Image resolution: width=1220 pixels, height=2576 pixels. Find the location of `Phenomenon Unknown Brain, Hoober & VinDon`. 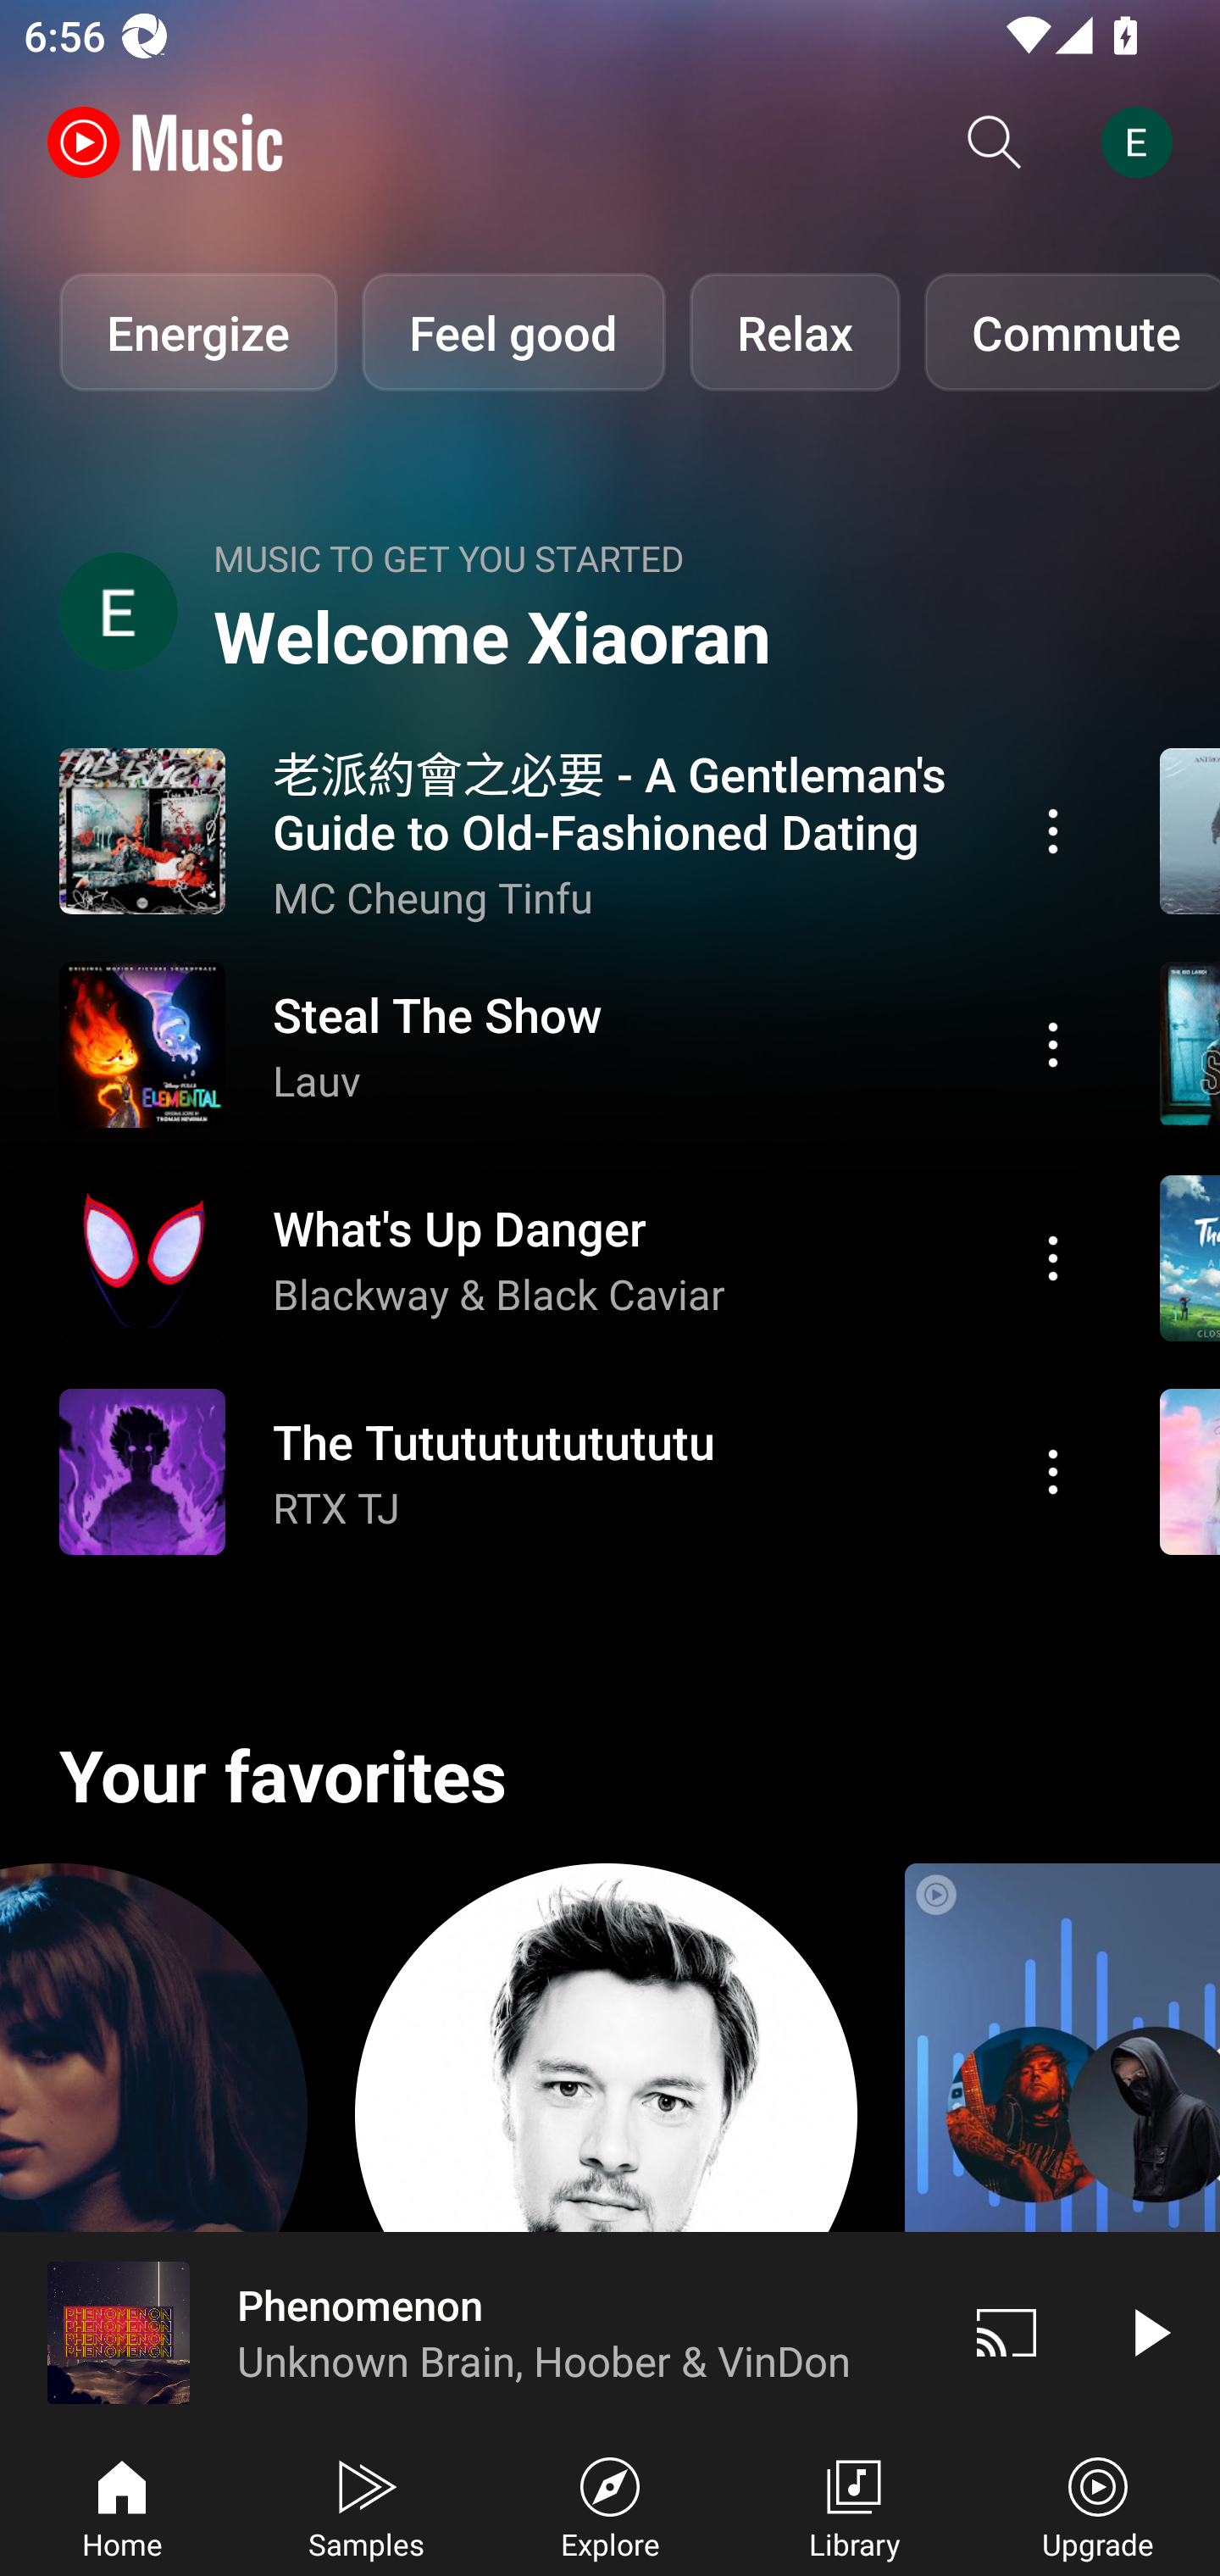

Phenomenon Unknown Brain, Hoober & VinDon is located at coordinates (468, 2332).